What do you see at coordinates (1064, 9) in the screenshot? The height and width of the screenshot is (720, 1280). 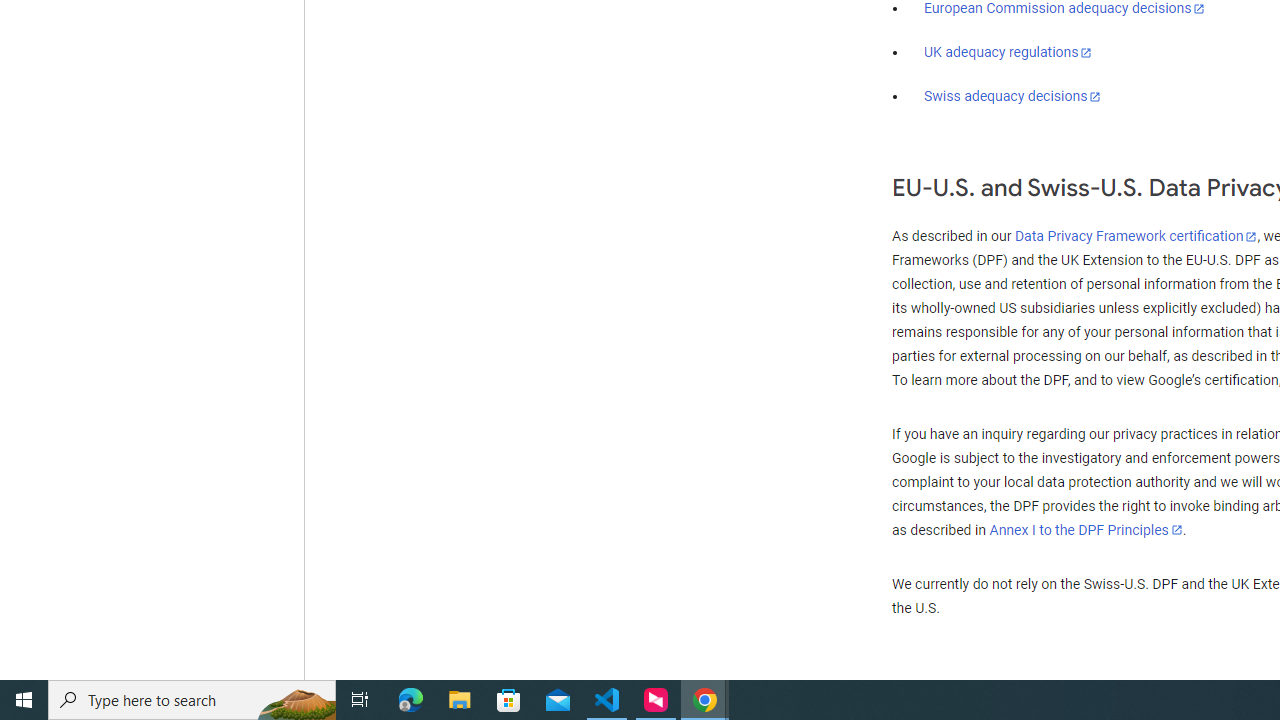 I see `European Commission adequacy decisions` at bounding box center [1064, 9].